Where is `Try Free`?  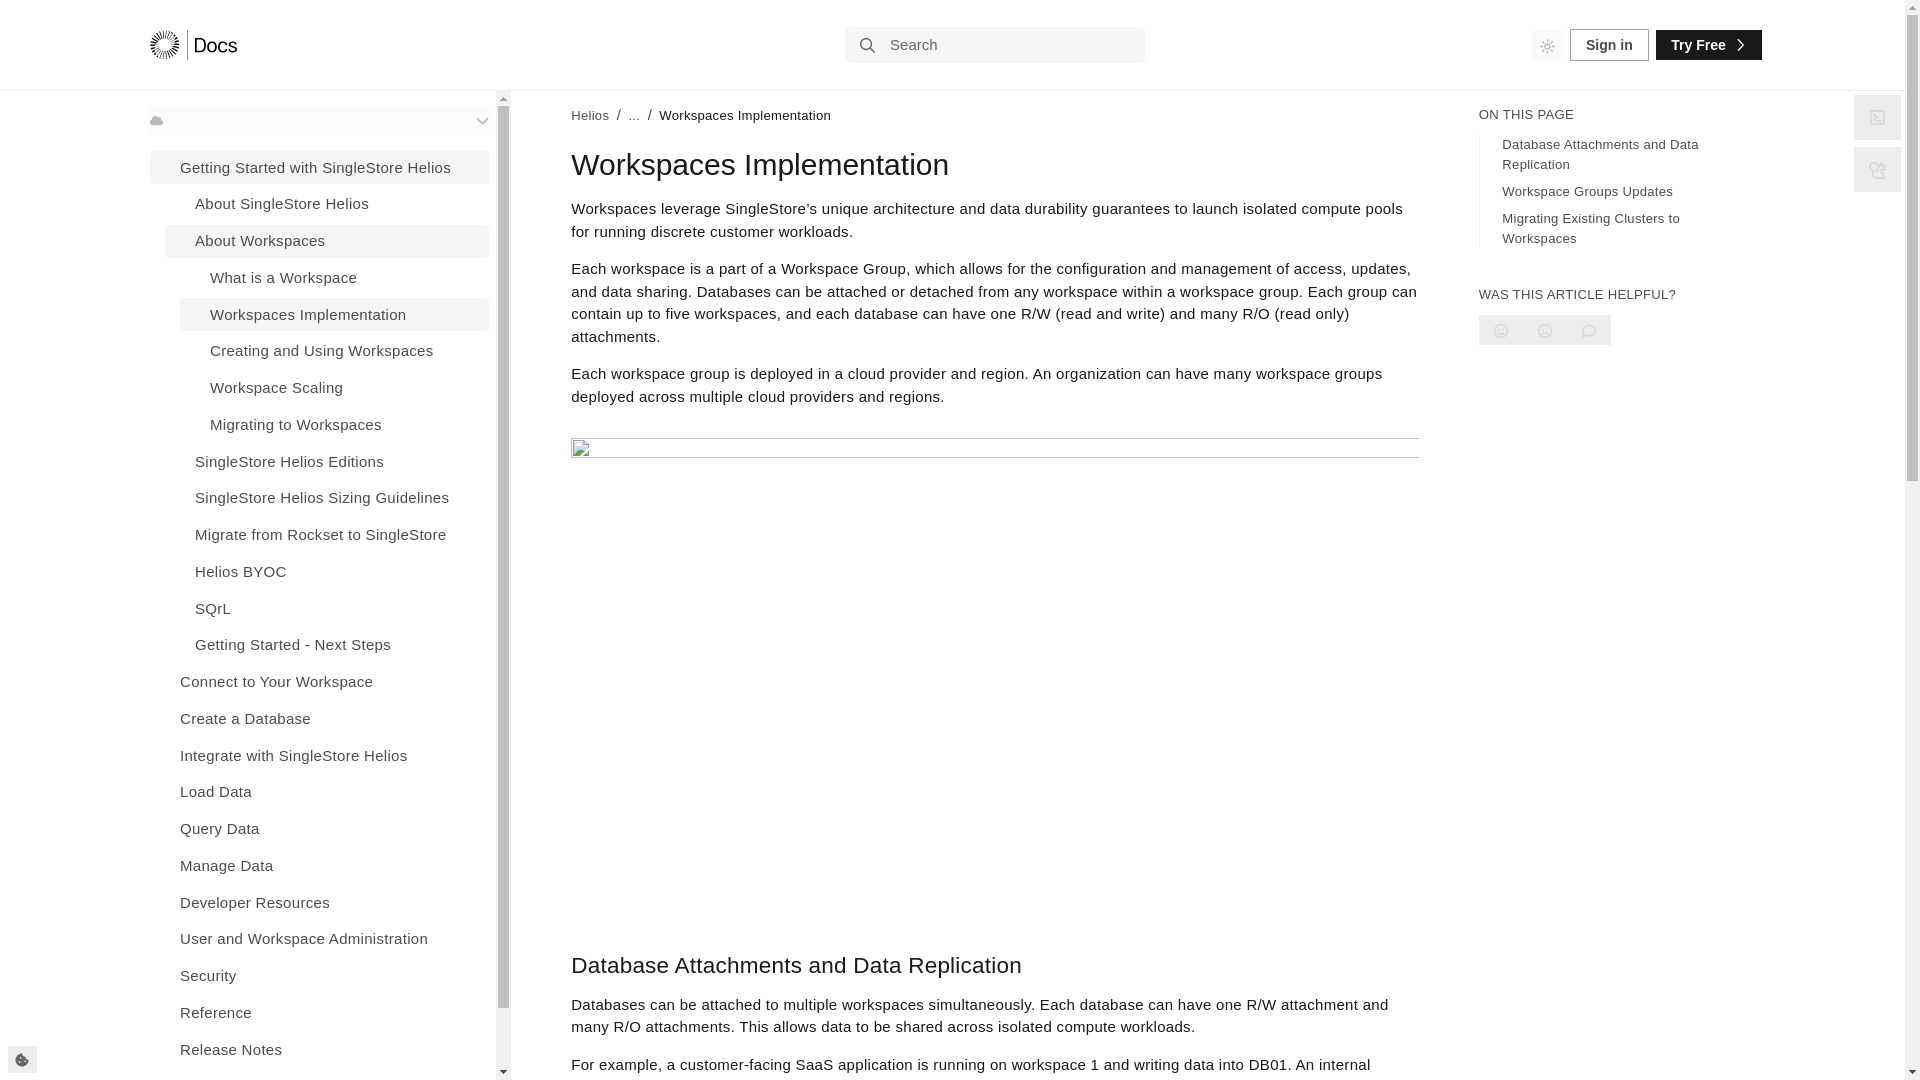 Try Free is located at coordinates (1708, 45).